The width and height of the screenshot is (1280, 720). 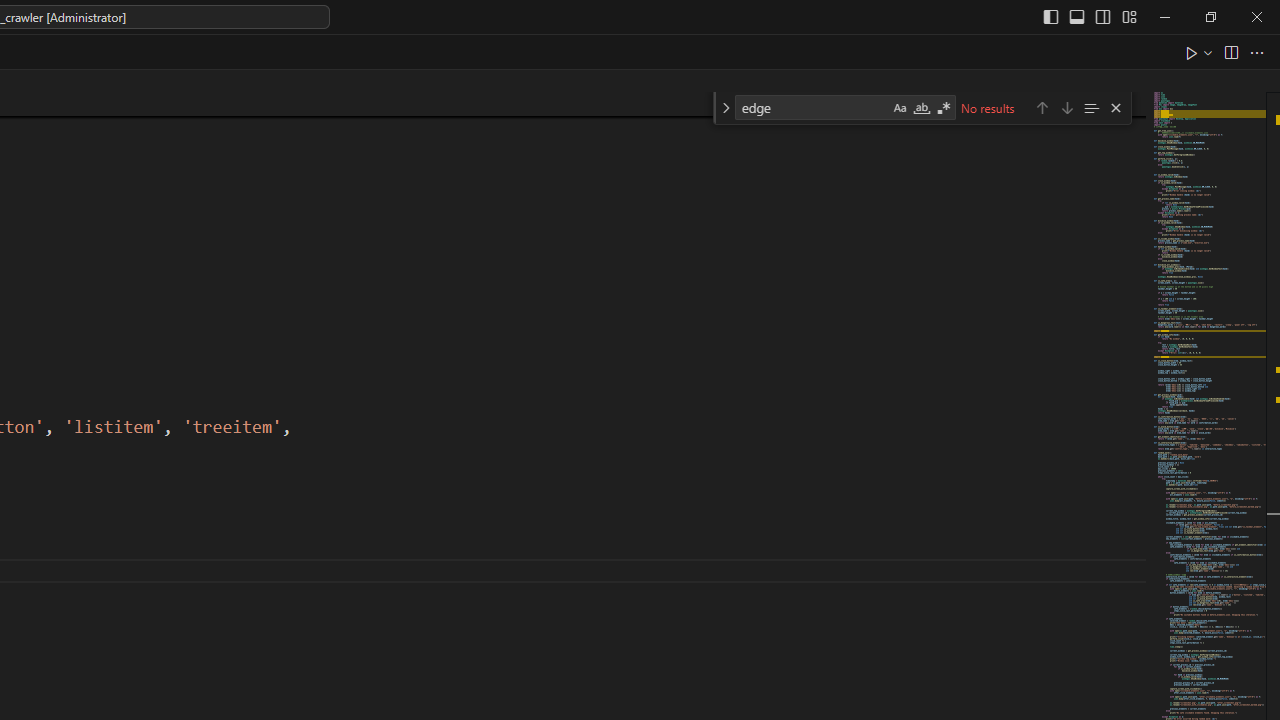 What do you see at coordinates (1128, 16) in the screenshot?
I see `Customize Layout...` at bounding box center [1128, 16].